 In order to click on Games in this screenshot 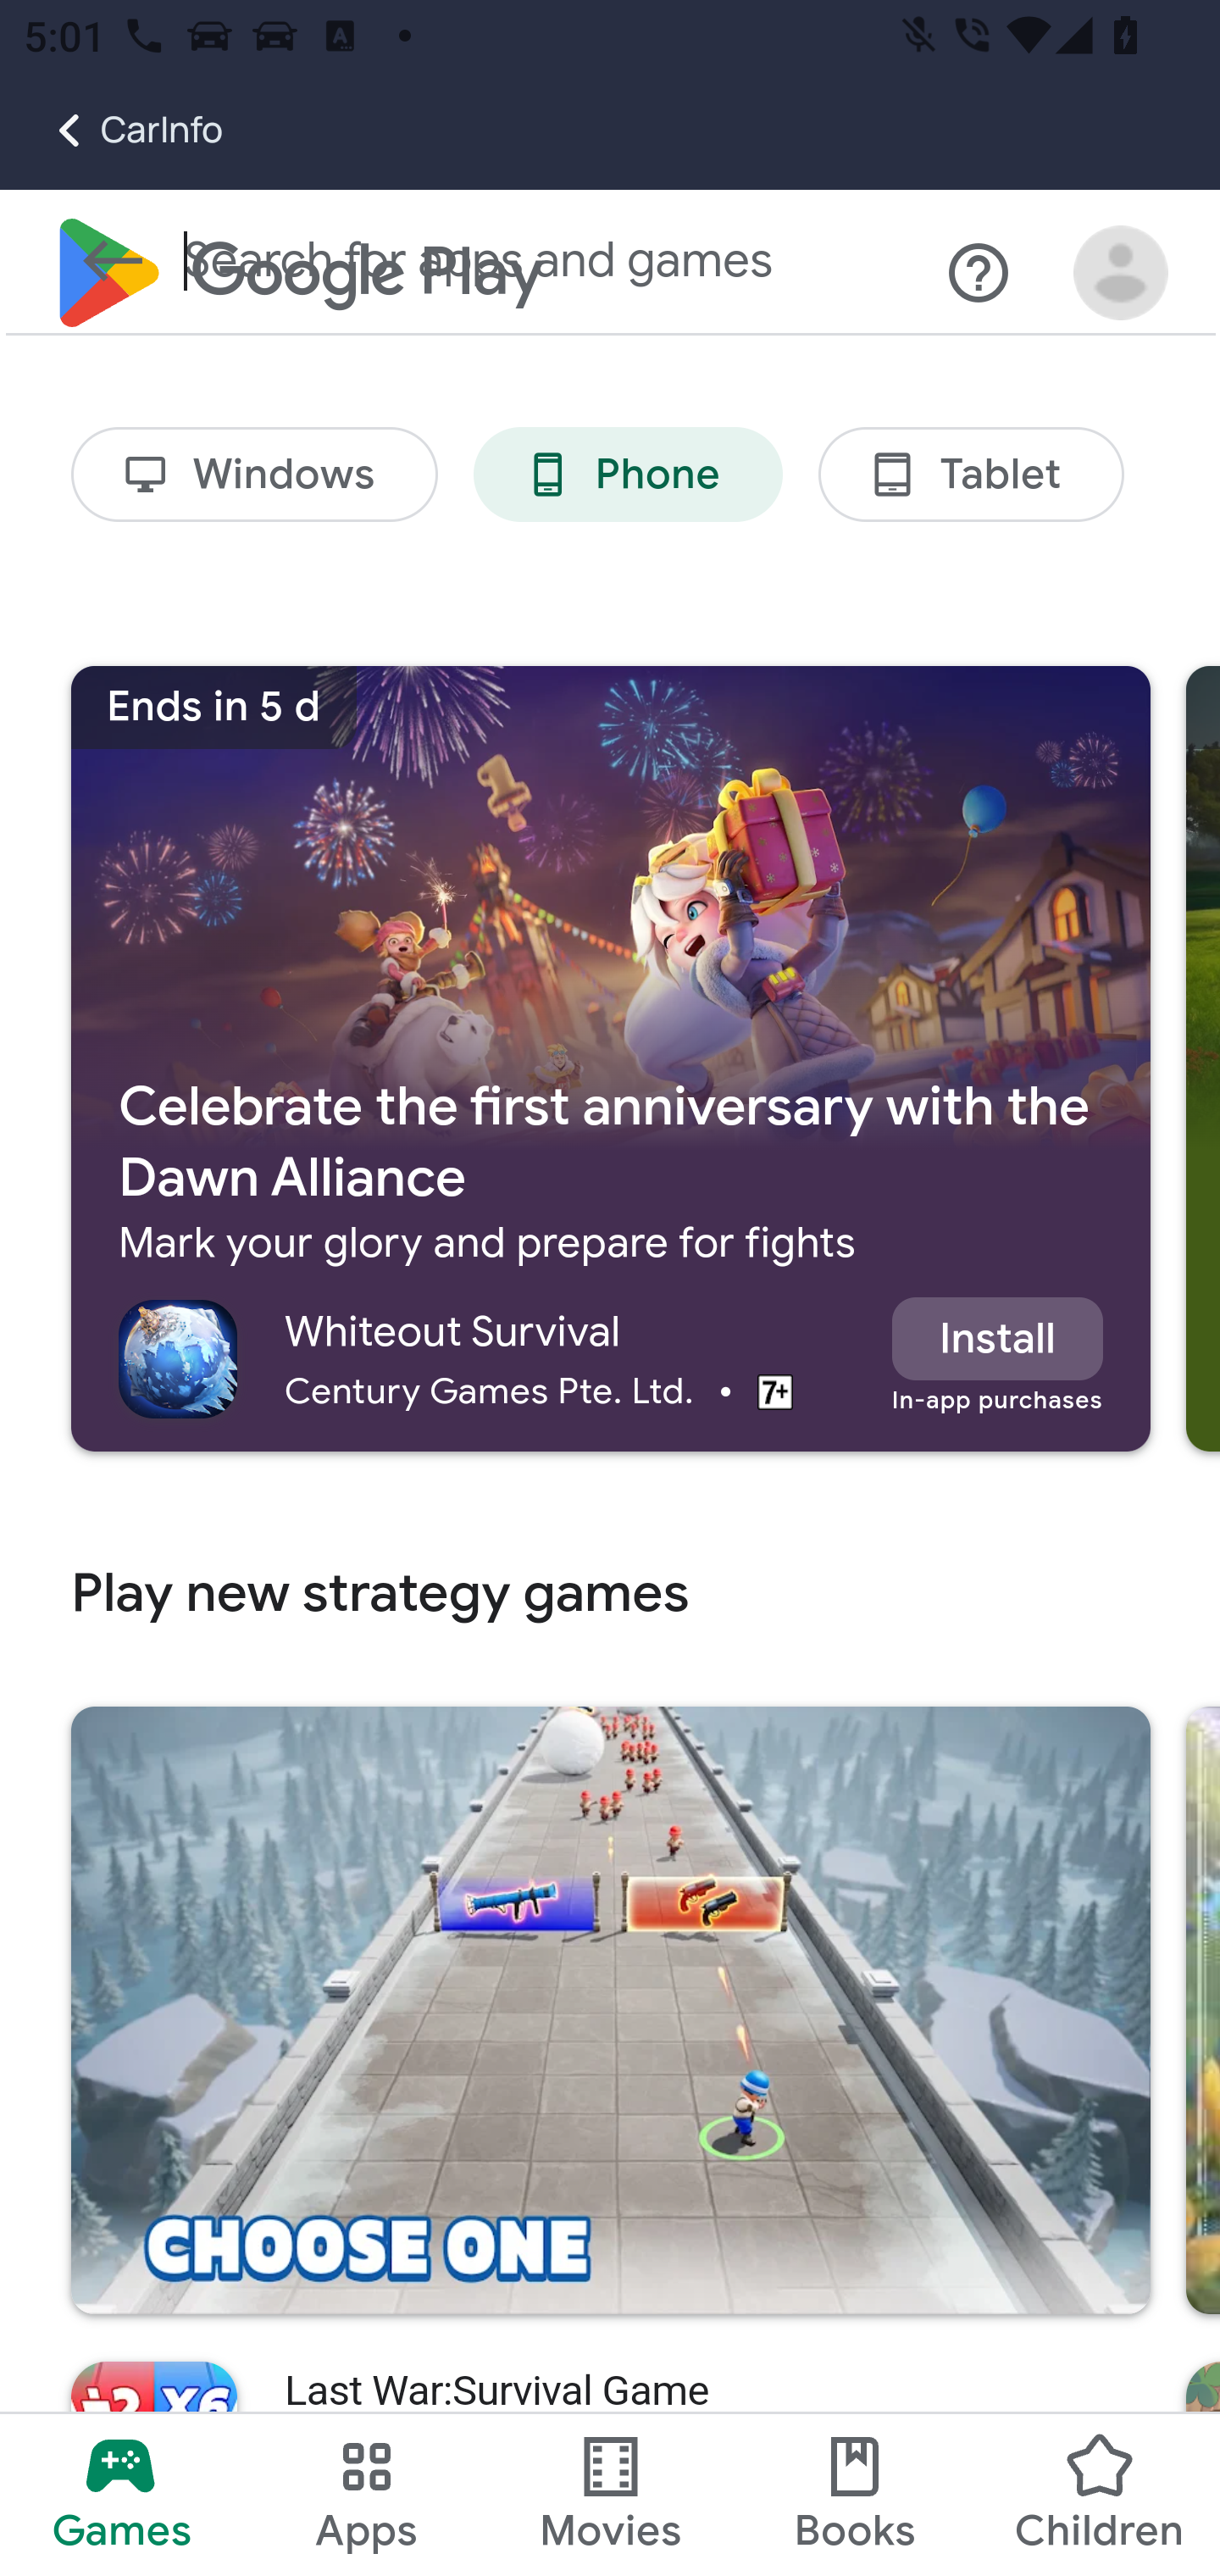, I will do `click(122, 2495)`.